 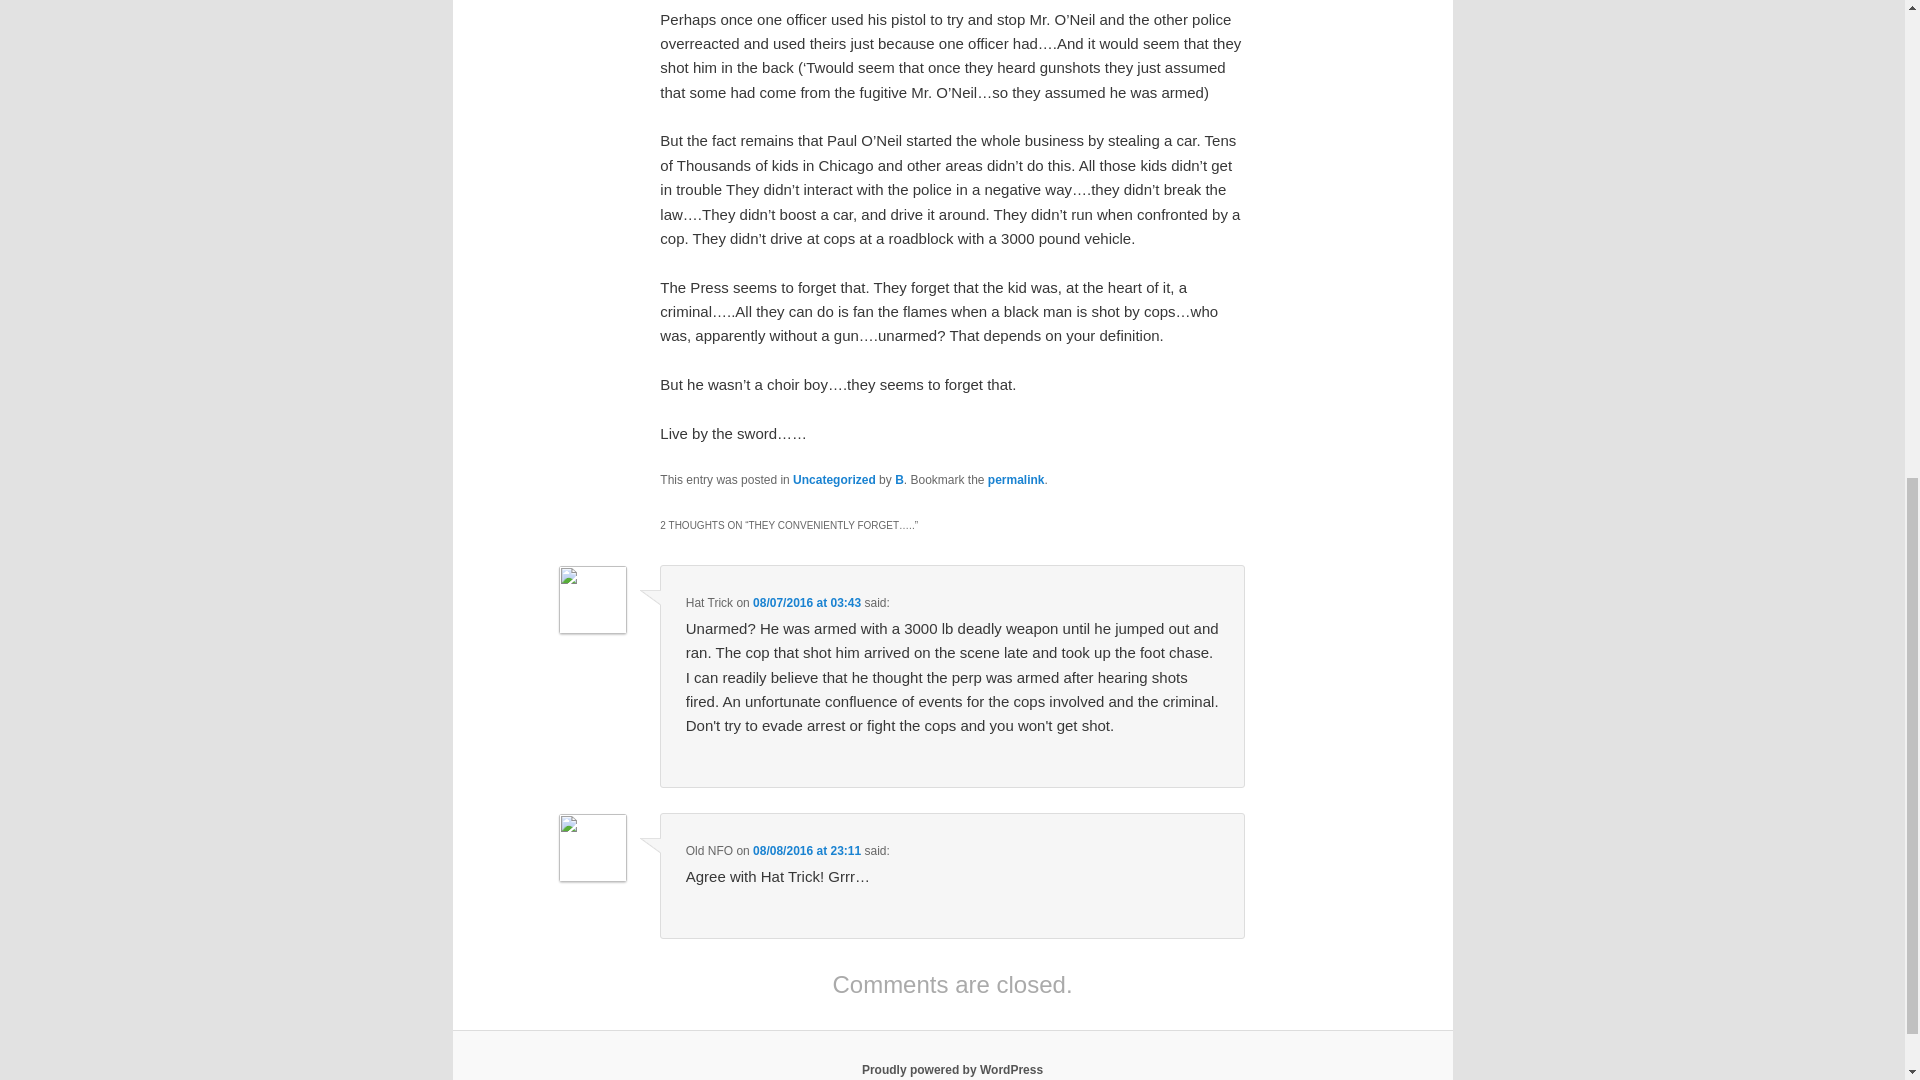 What do you see at coordinates (952, 1069) in the screenshot?
I see `Proudly powered by WordPress` at bounding box center [952, 1069].